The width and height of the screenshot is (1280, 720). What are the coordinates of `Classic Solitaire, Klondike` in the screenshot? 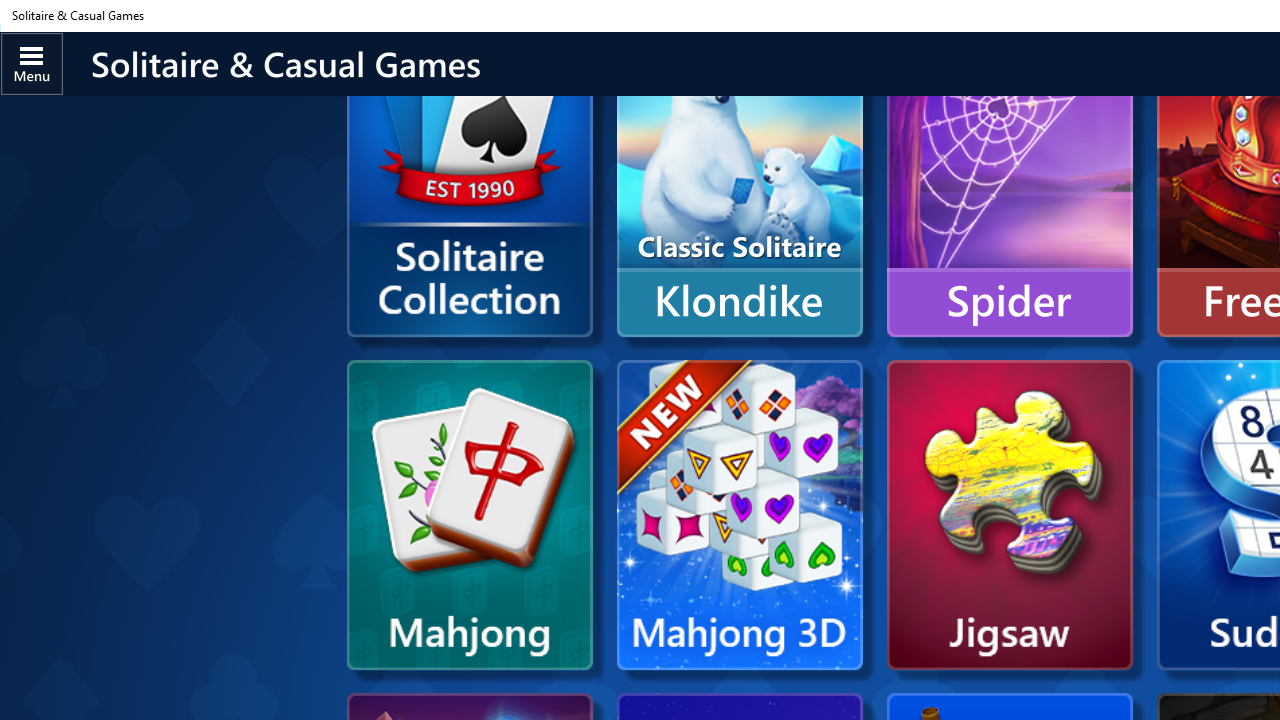 It's located at (739, 182).